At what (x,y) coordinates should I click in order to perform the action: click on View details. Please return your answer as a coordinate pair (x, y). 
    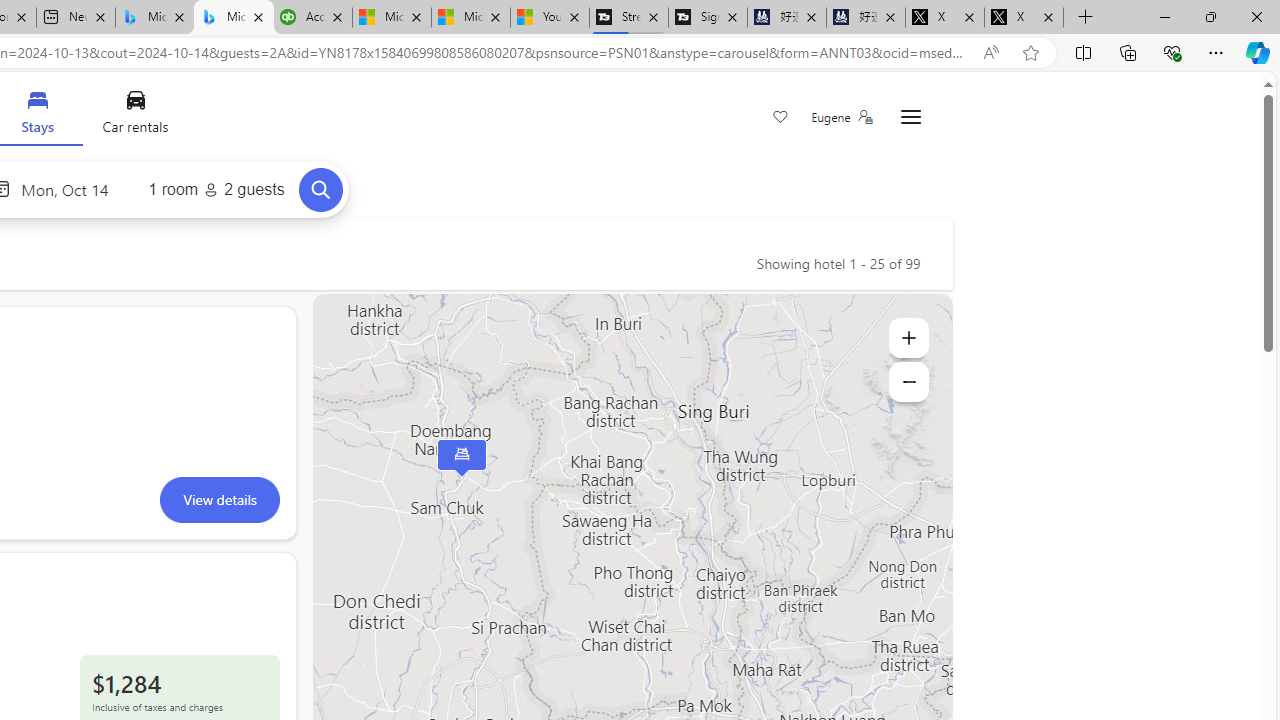
    Looking at the image, I should click on (219, 499).